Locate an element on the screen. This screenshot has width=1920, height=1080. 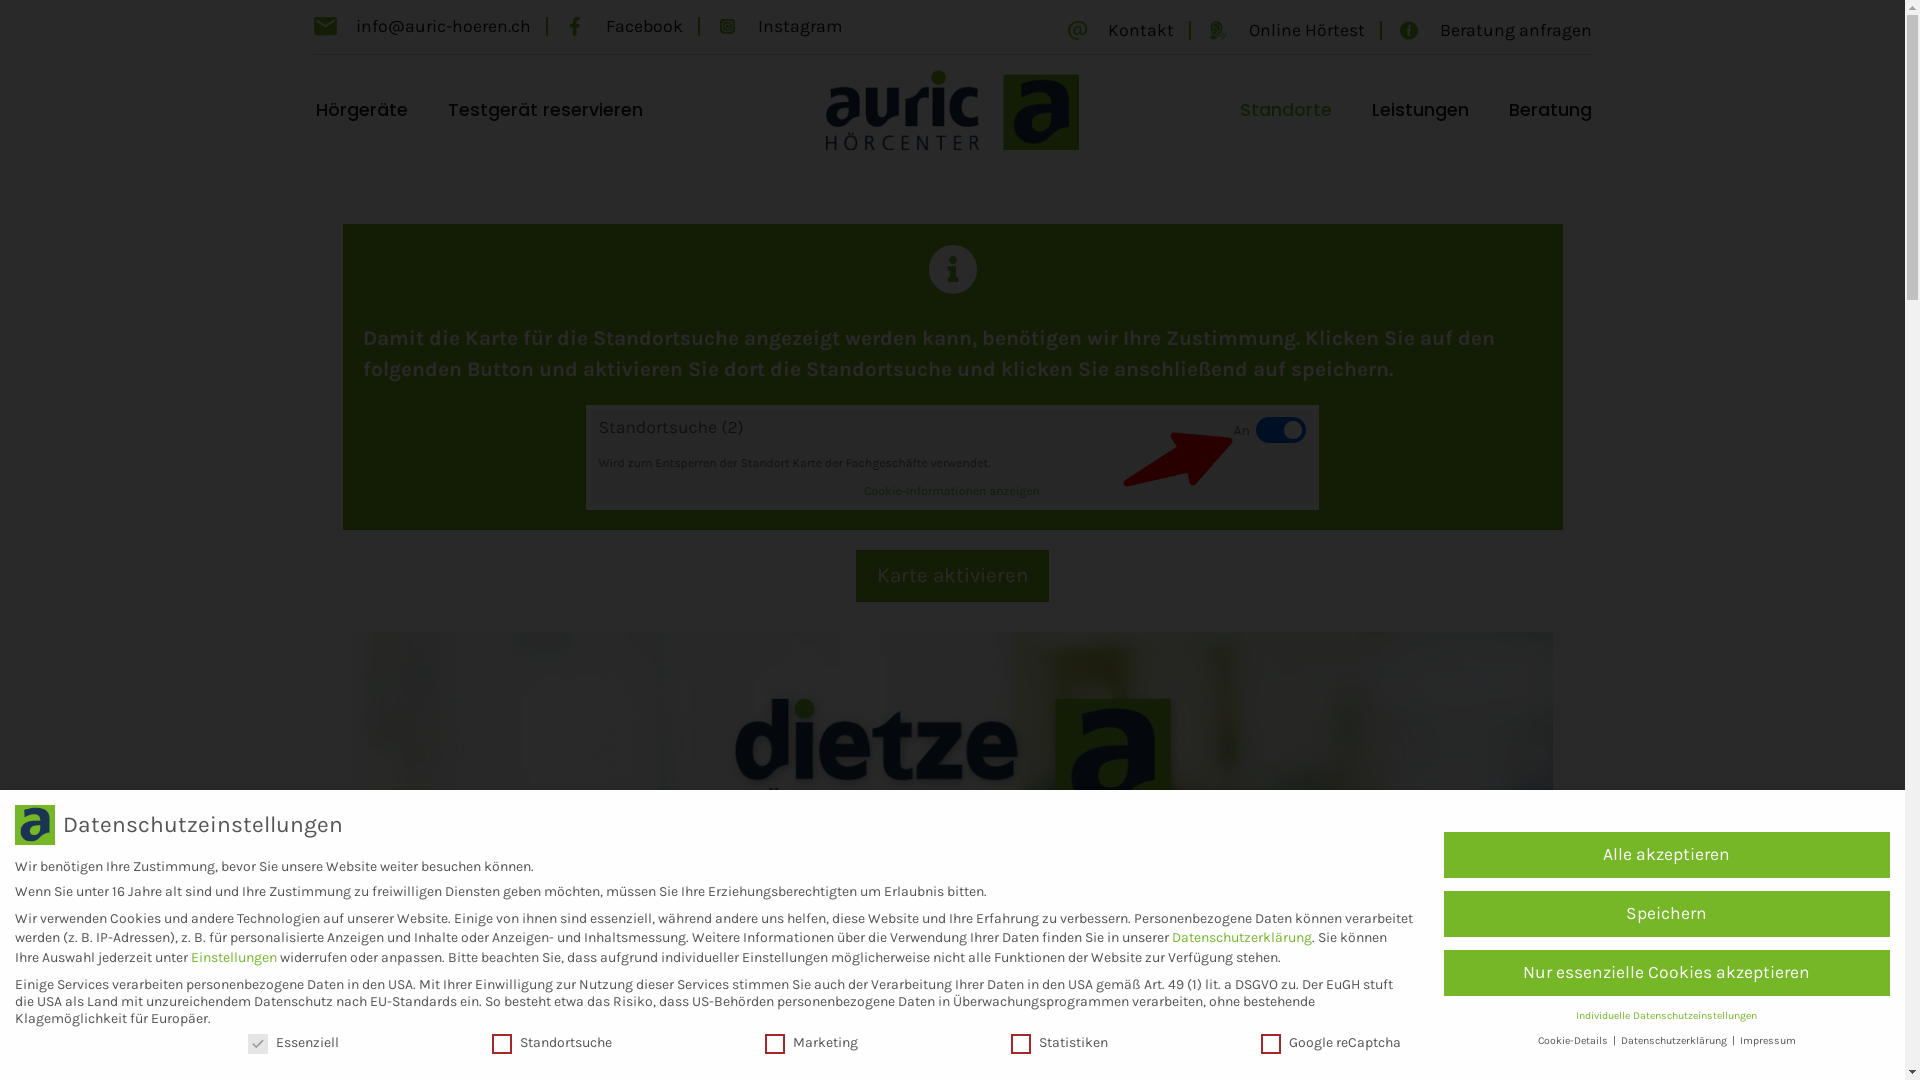
Beratung anfragen is located at coordinates (1494, 30).